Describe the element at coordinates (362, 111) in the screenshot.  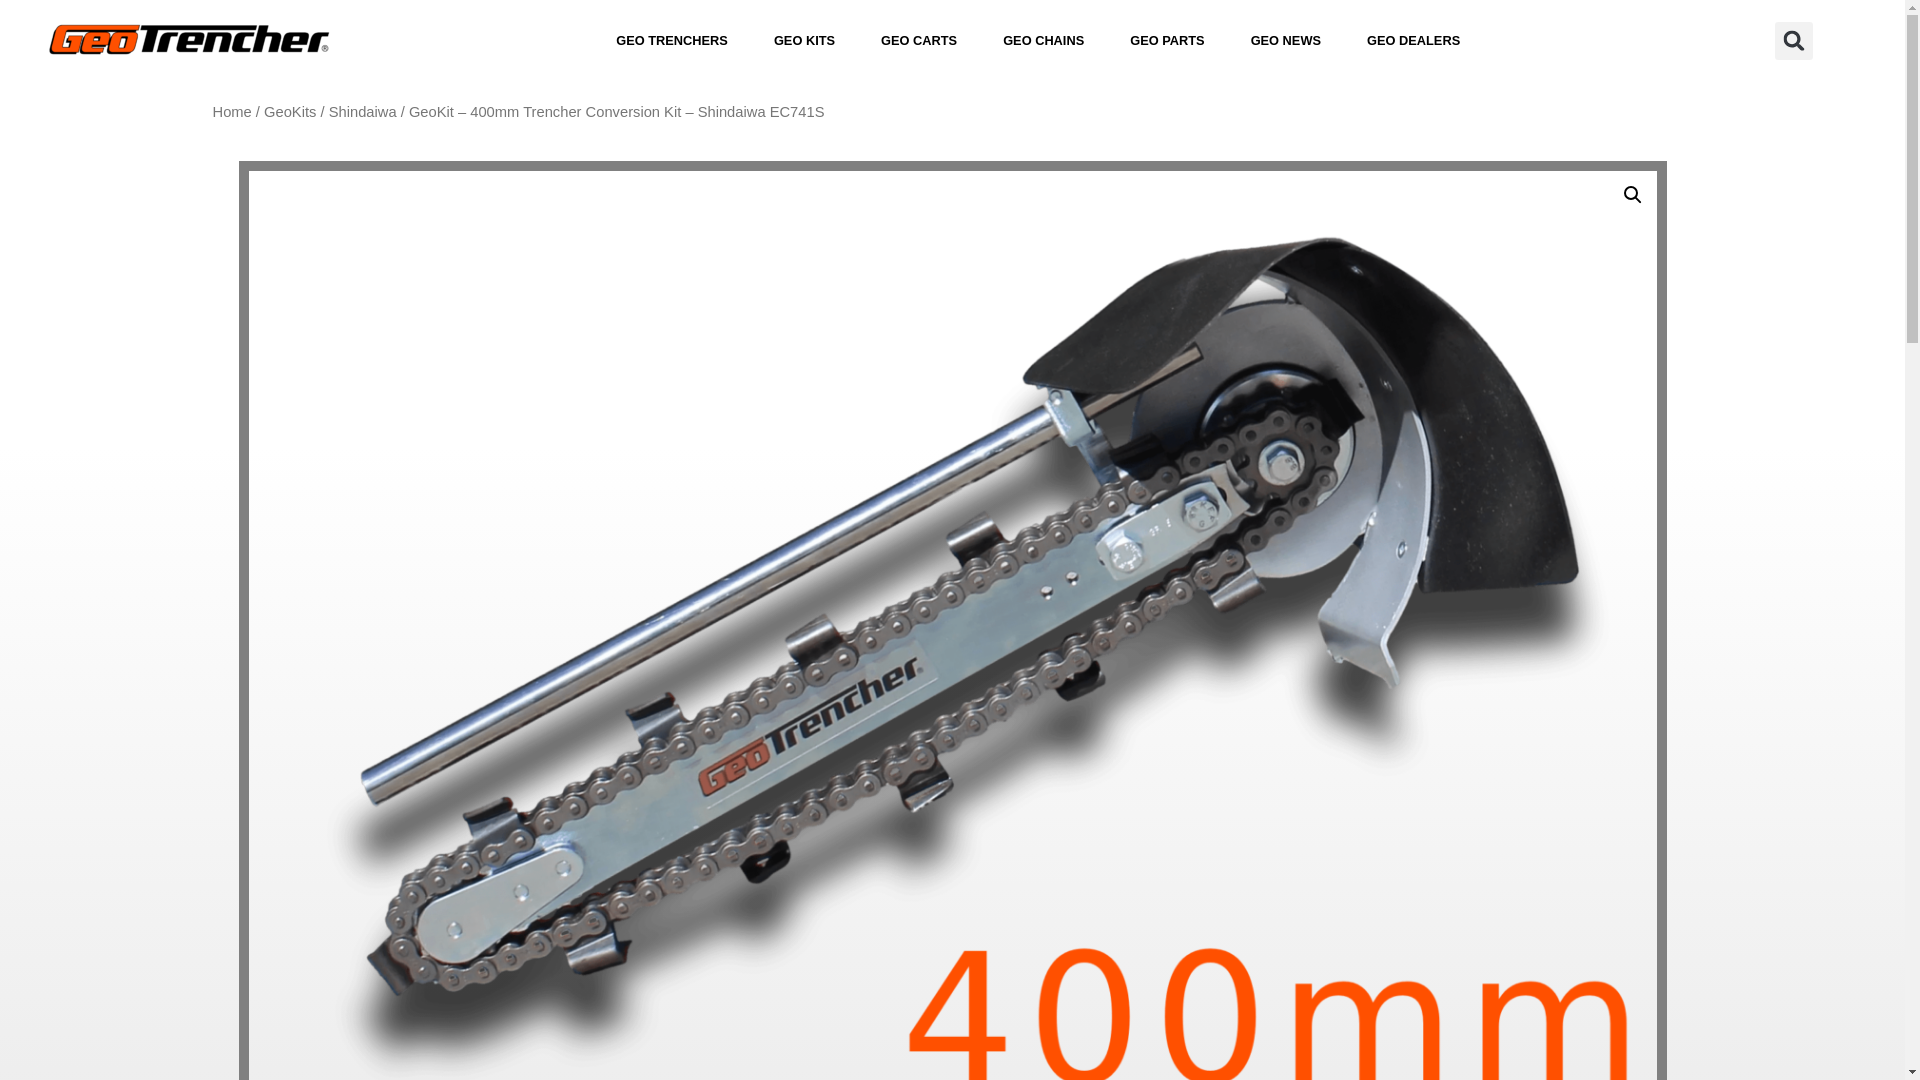
I see `Shindaiwa` at that location.